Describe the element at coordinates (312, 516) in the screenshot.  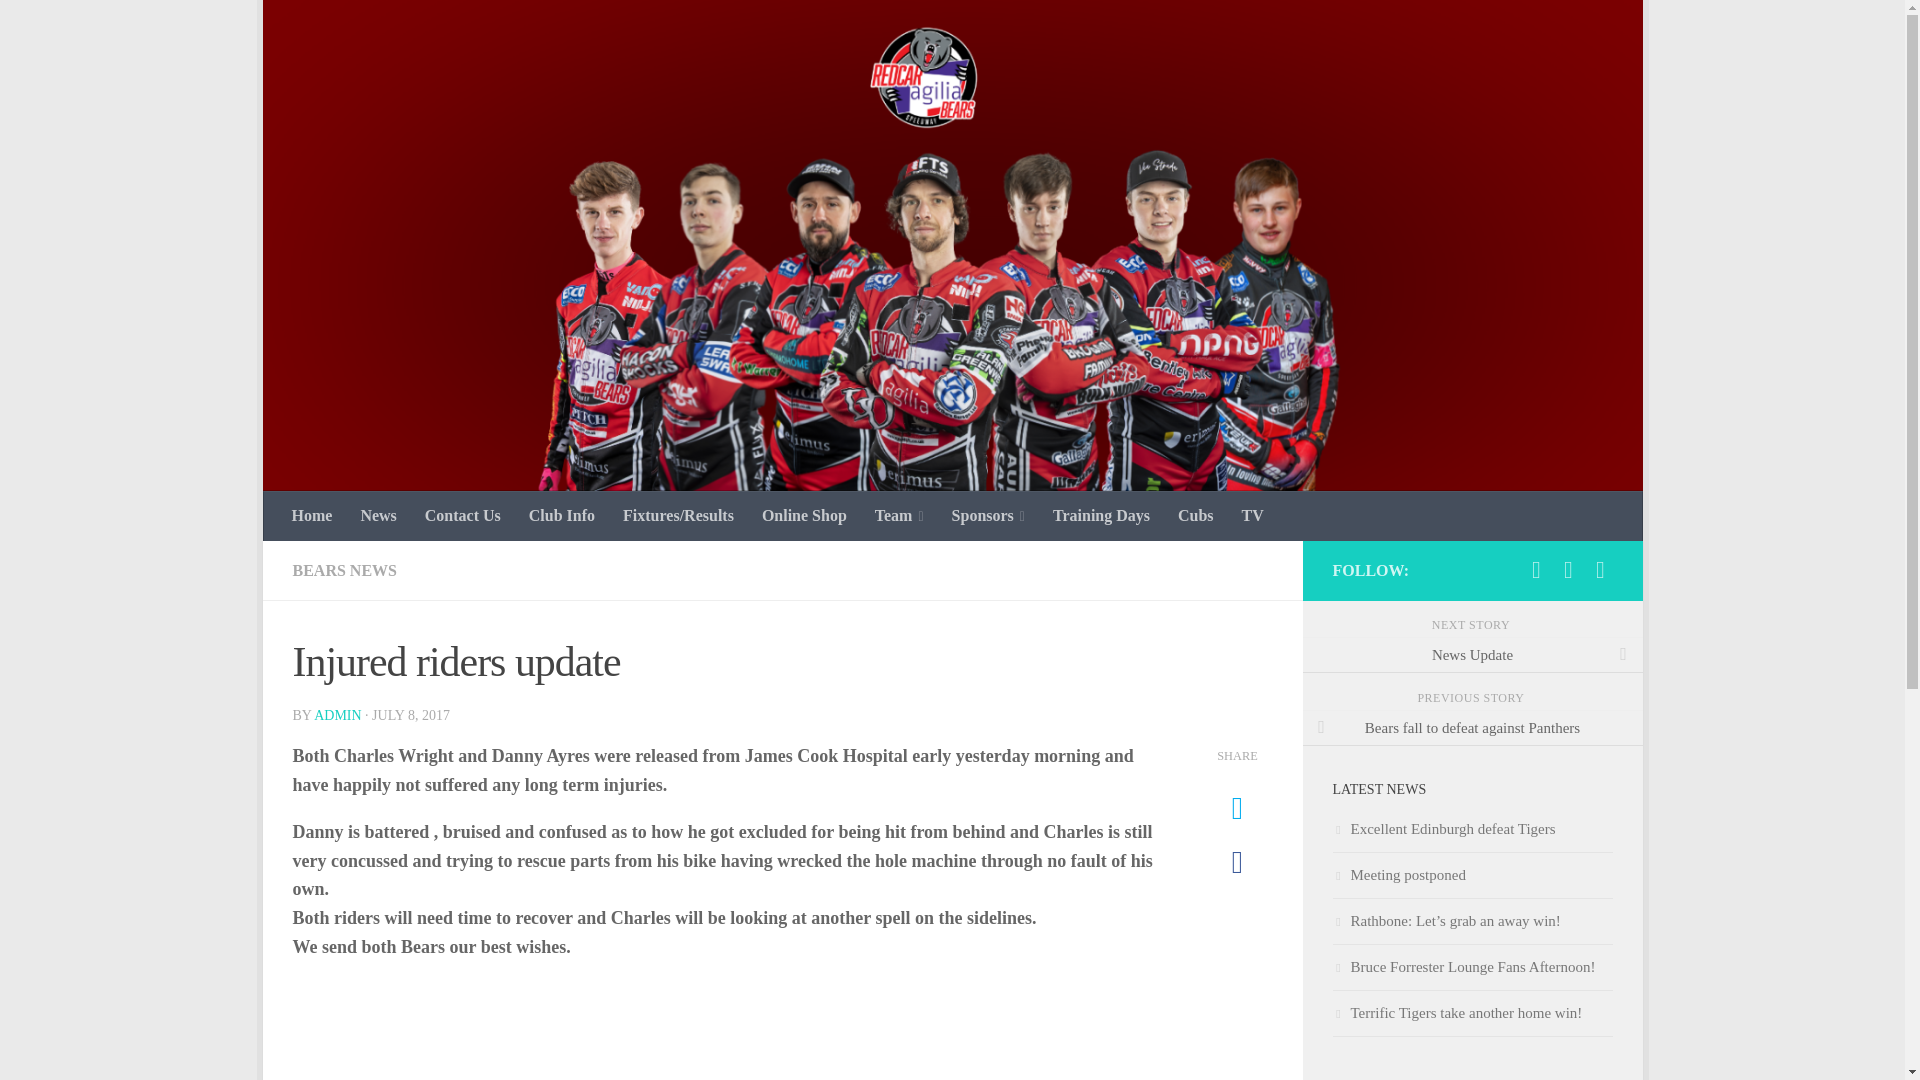
I see `Home` at that location.